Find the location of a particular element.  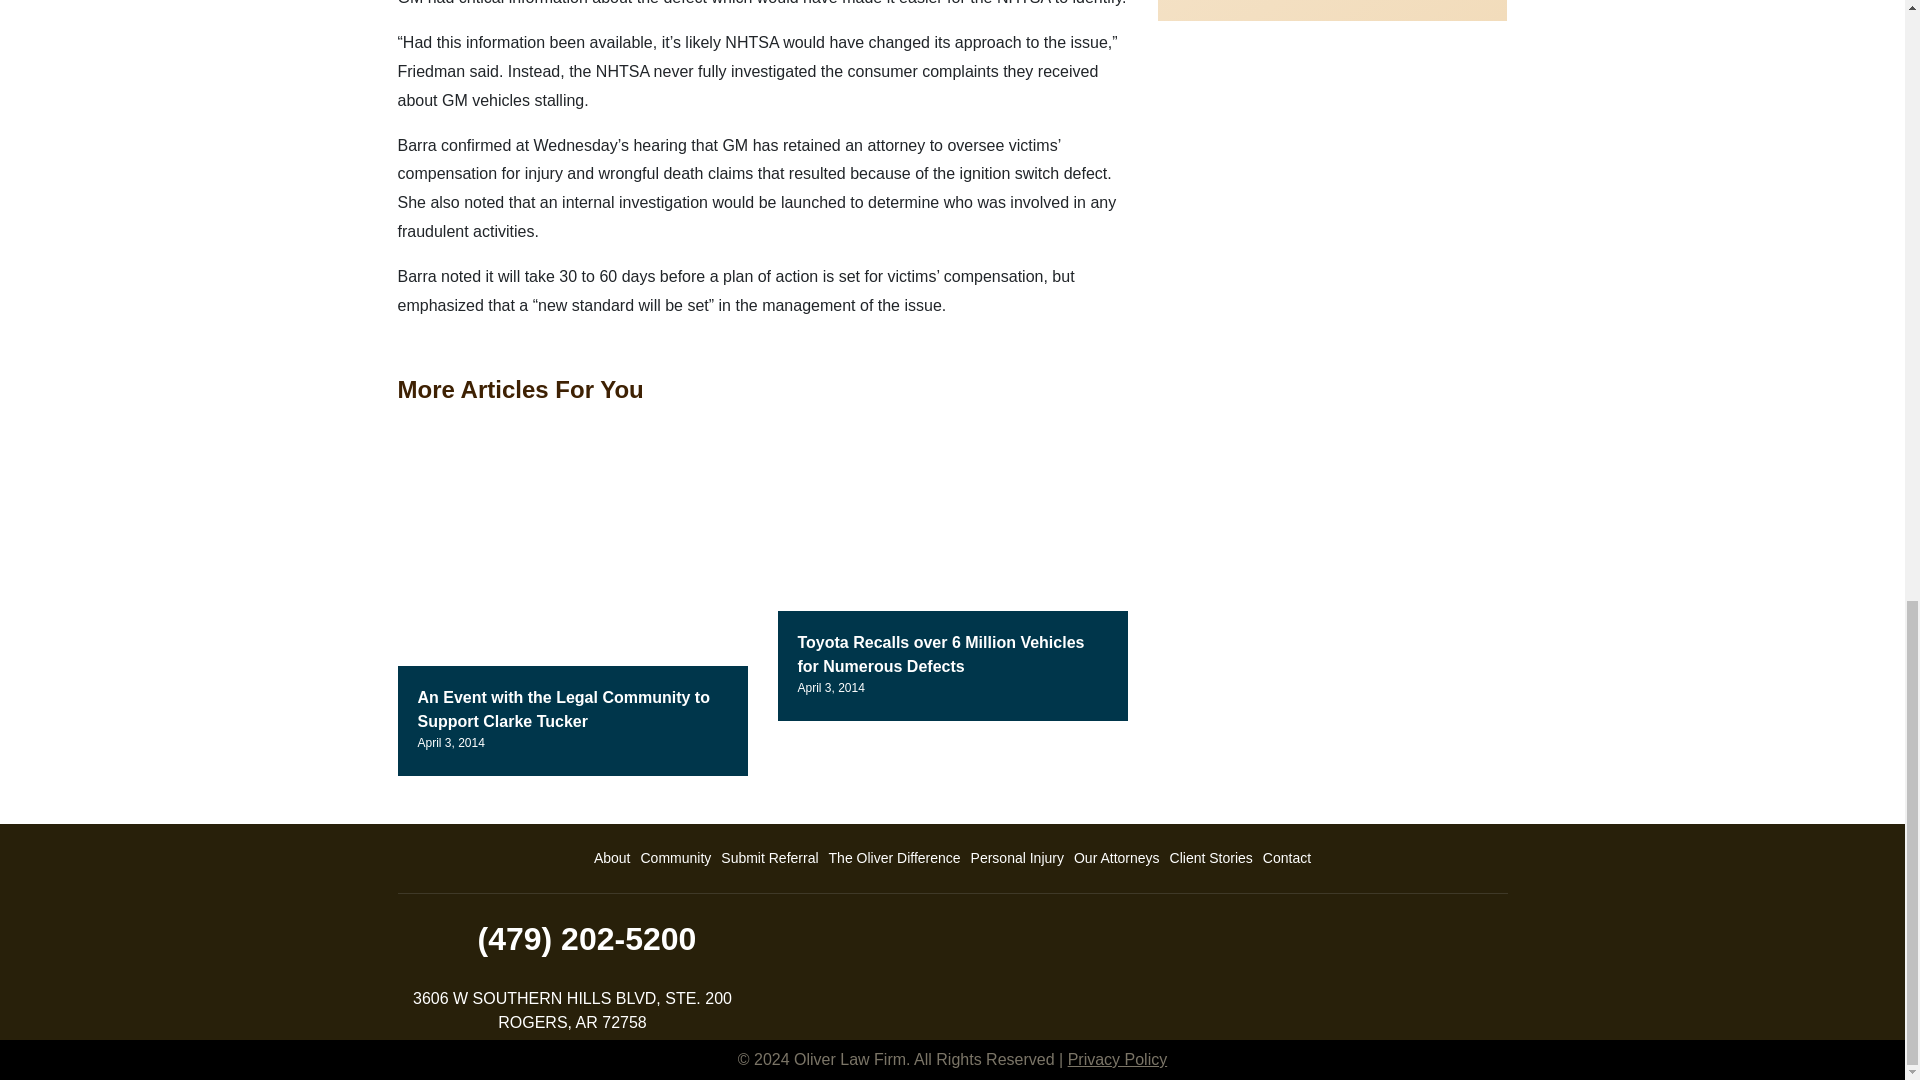

Toyota Recalls over 6 Million Vehicles for Numerous Defects is located at coordinates (941, 654).